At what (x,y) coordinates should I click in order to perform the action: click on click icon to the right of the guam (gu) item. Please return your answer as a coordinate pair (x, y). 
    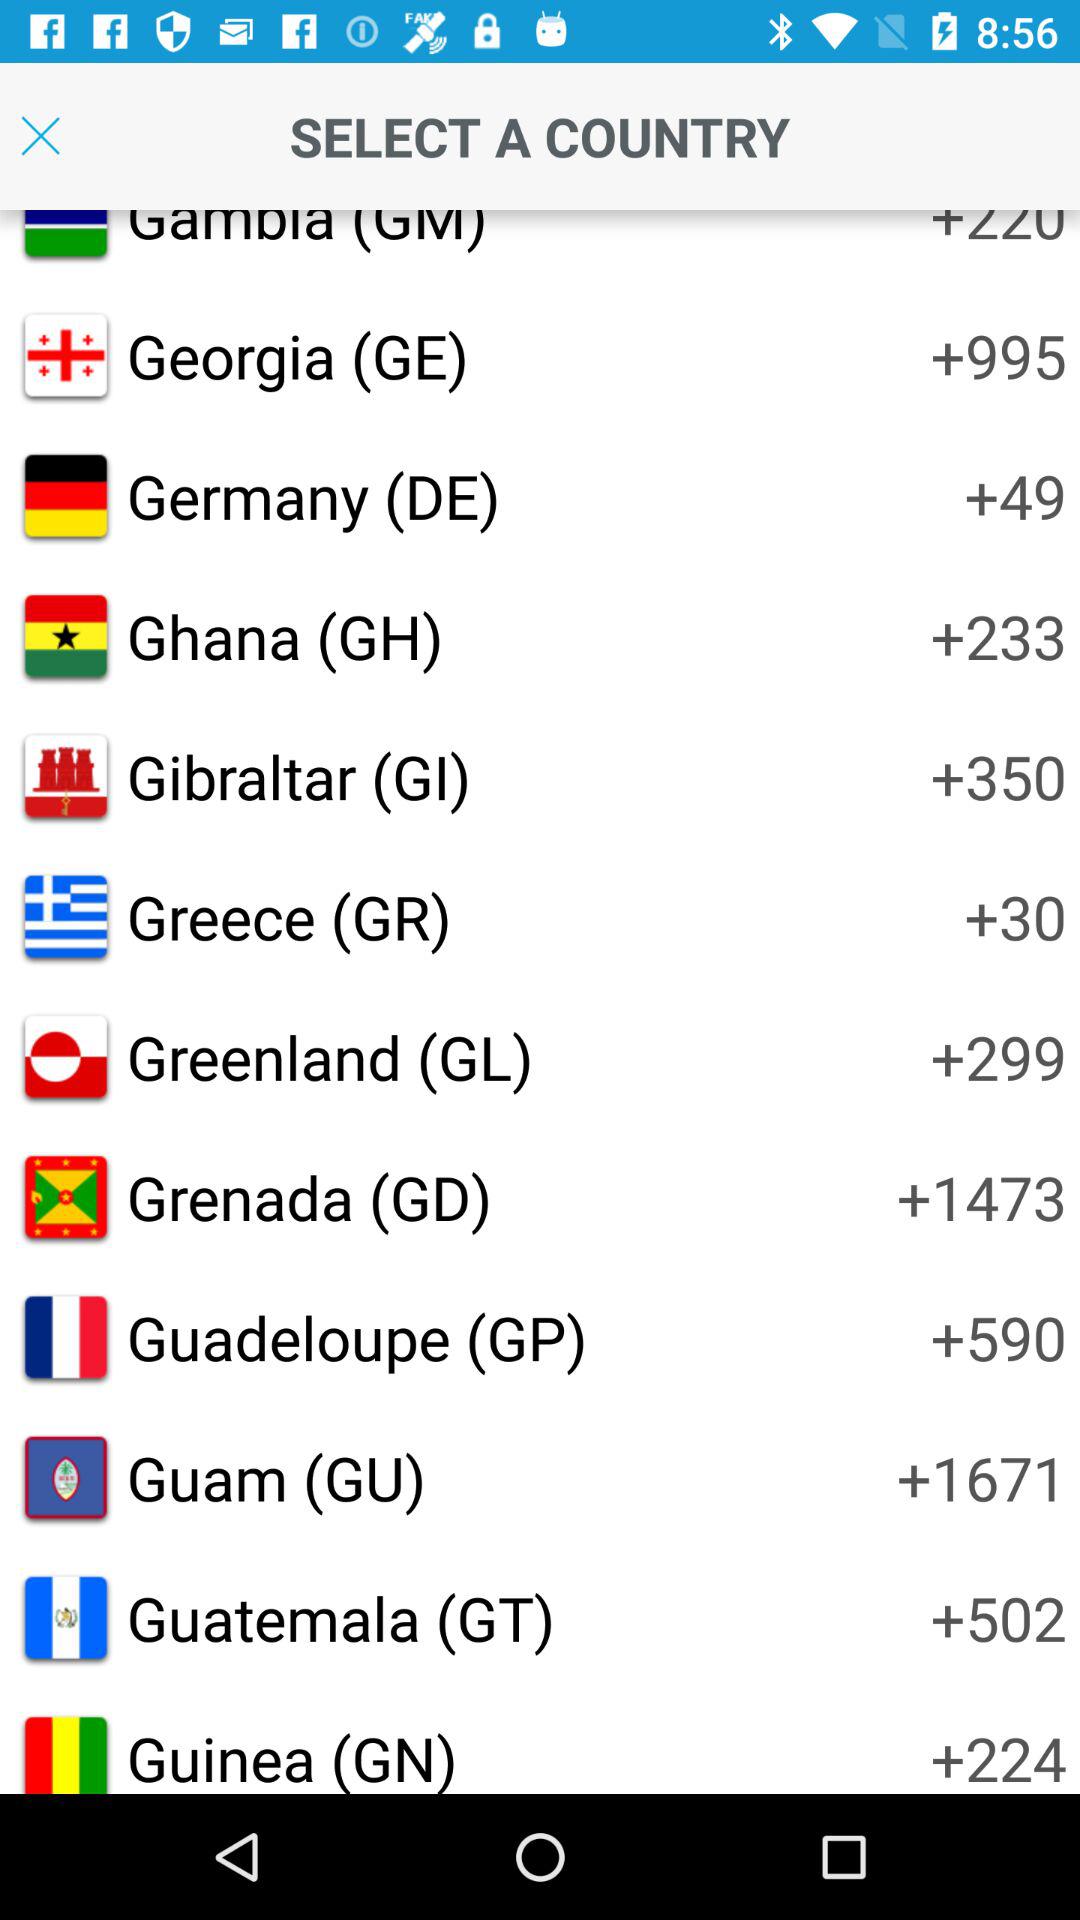
    Looking at the image, I should click on (982, 1477).